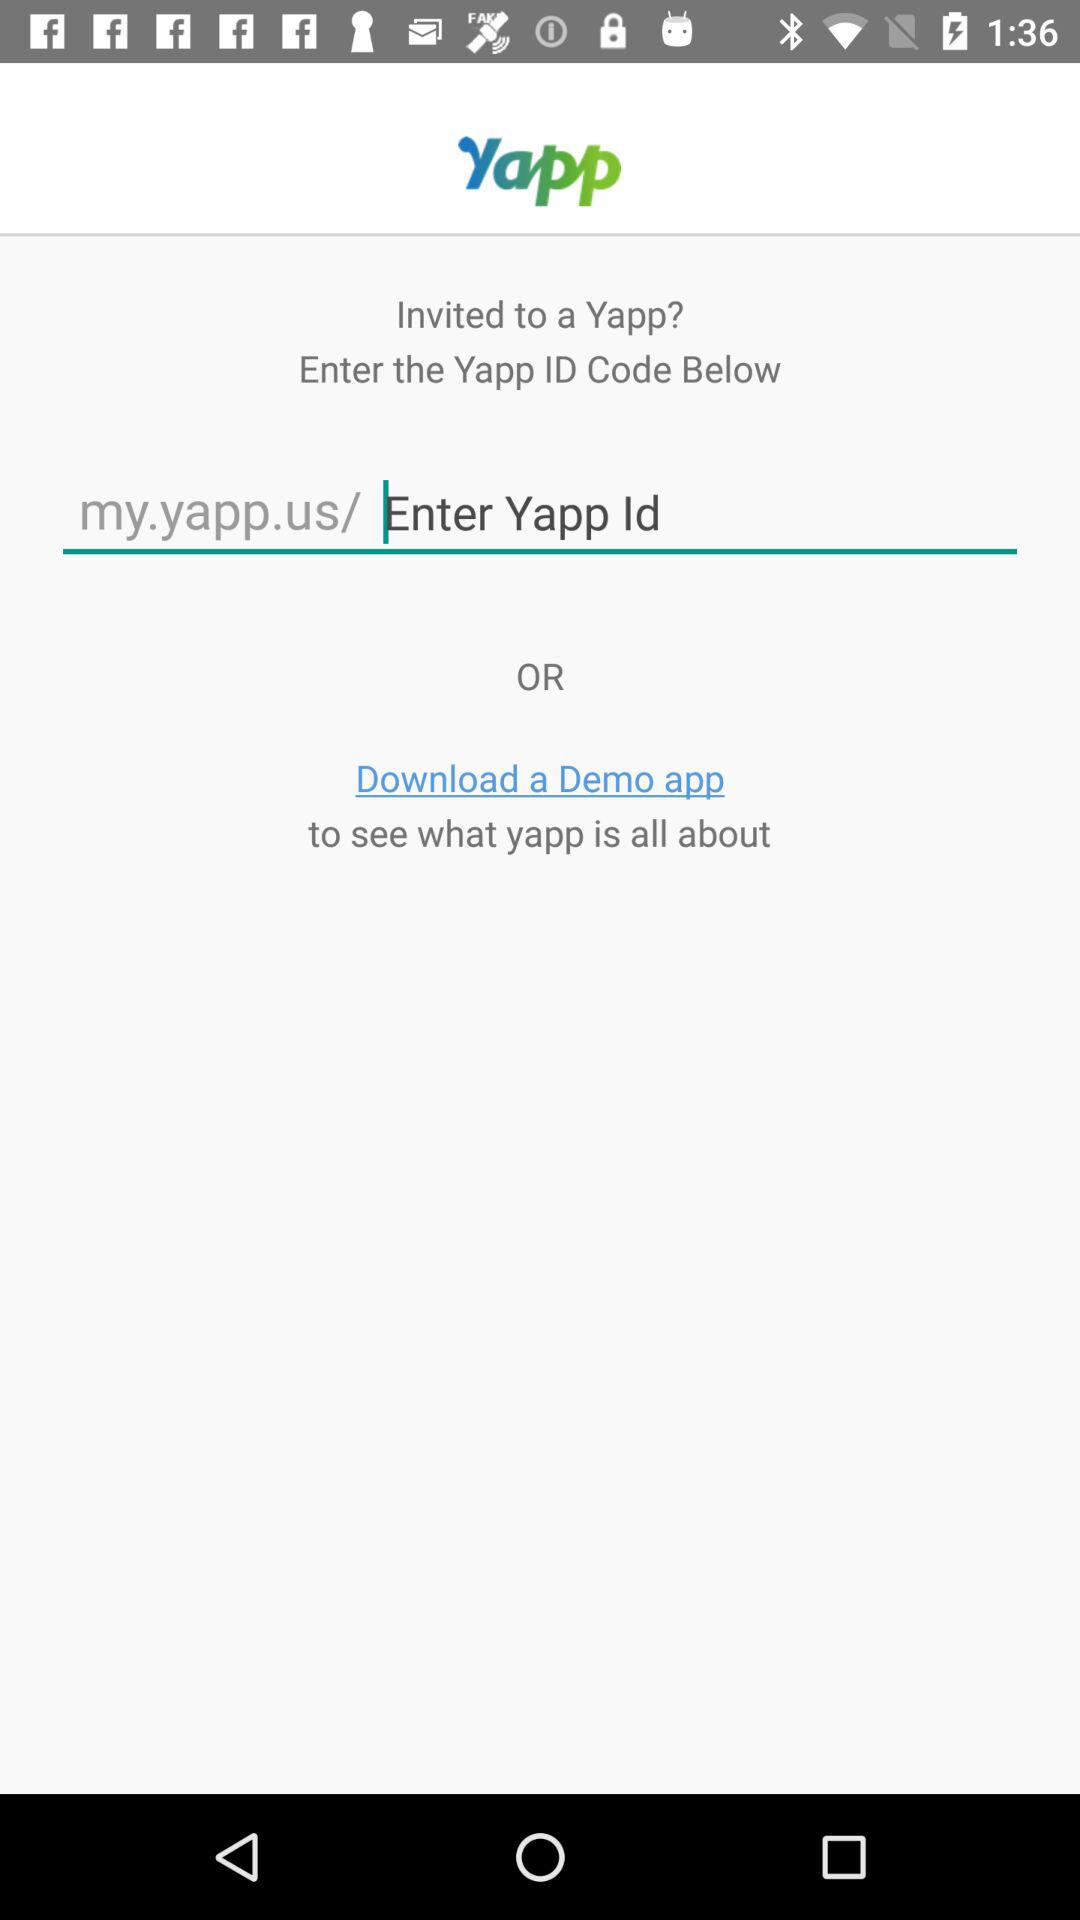  Describe the element at coordinates (540, 778) in the screenshot. I see `press the download a demo app` at that location.